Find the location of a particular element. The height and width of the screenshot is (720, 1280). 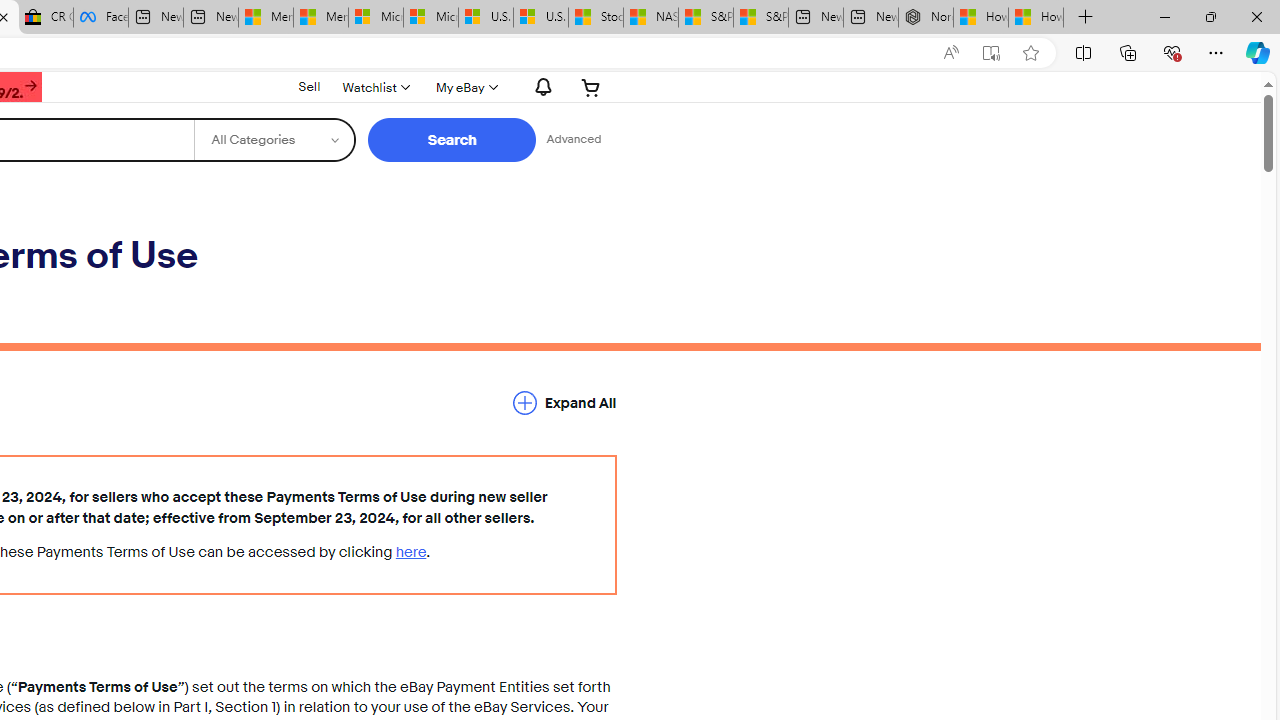

Sell is located at coordinates (308, 86).